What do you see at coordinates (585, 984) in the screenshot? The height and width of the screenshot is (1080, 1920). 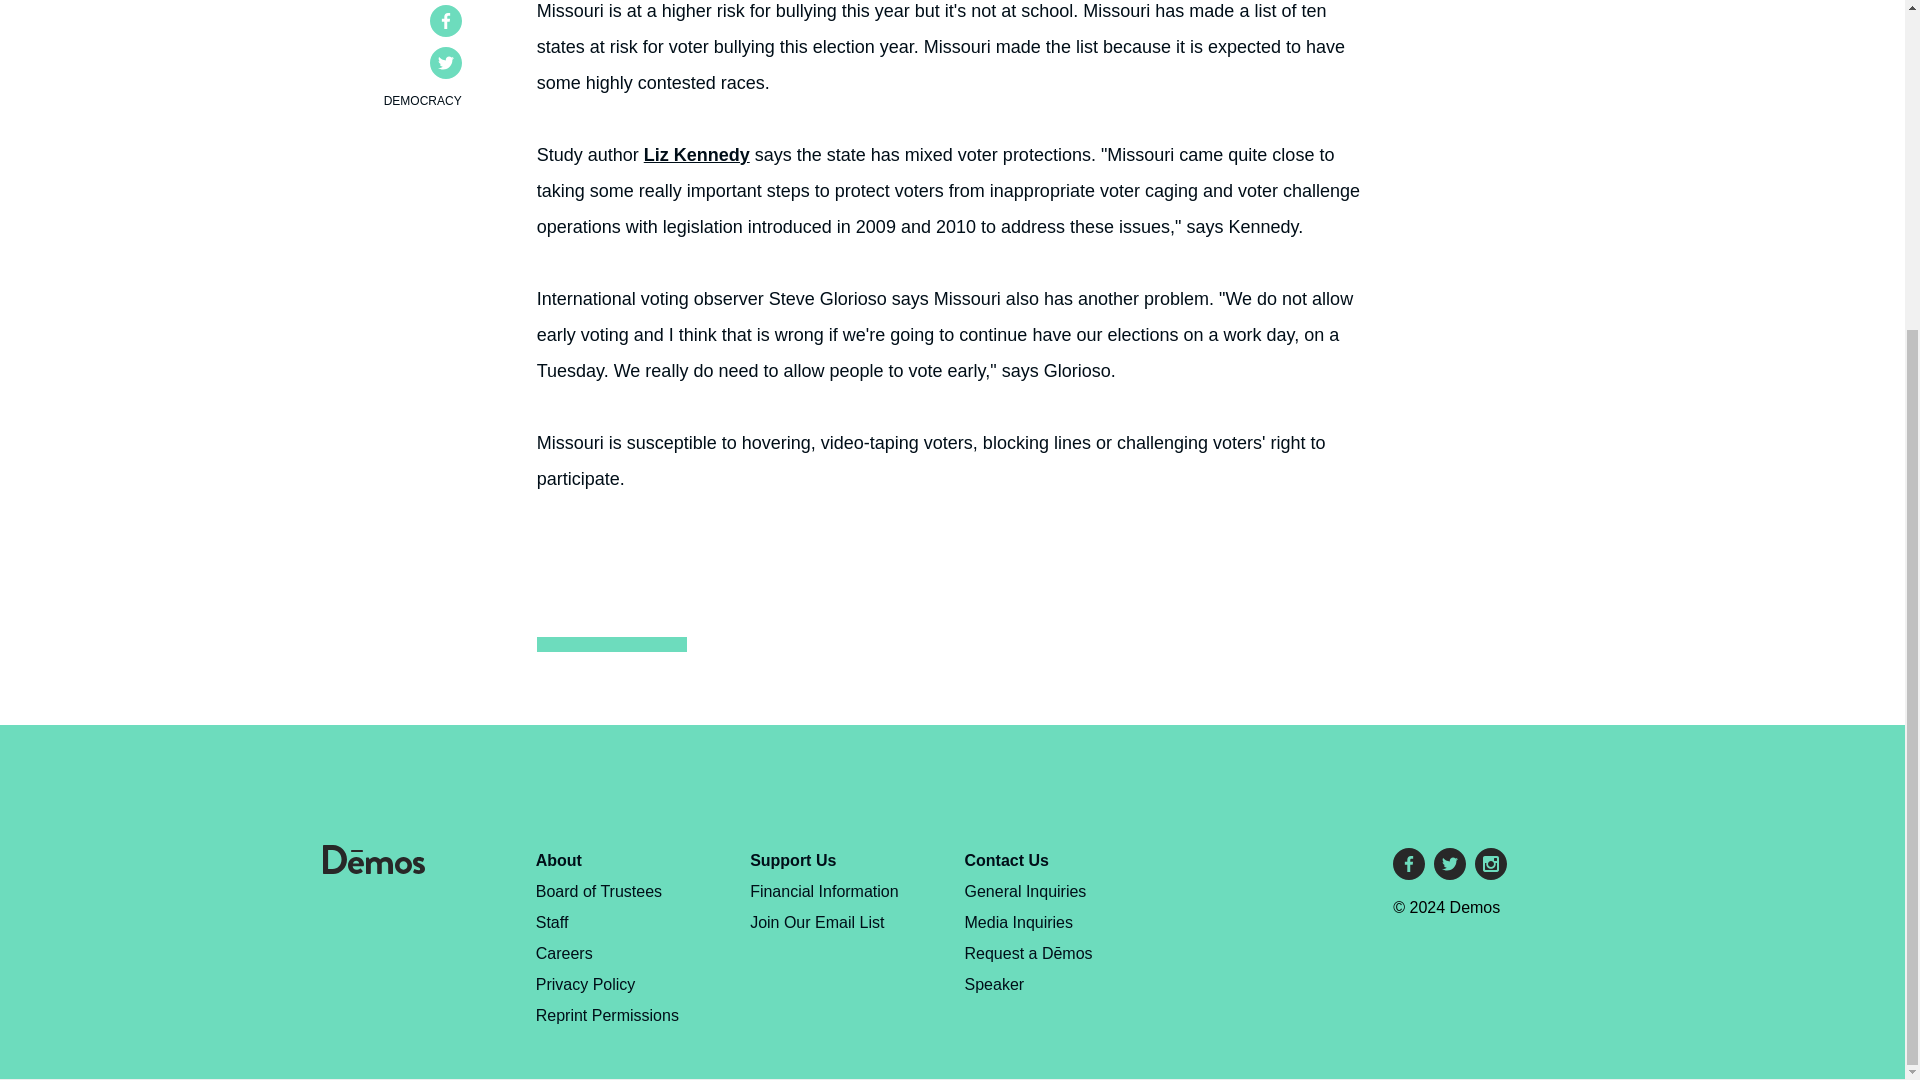 I see `Privacy Policy` at bounding box center [585, 984].